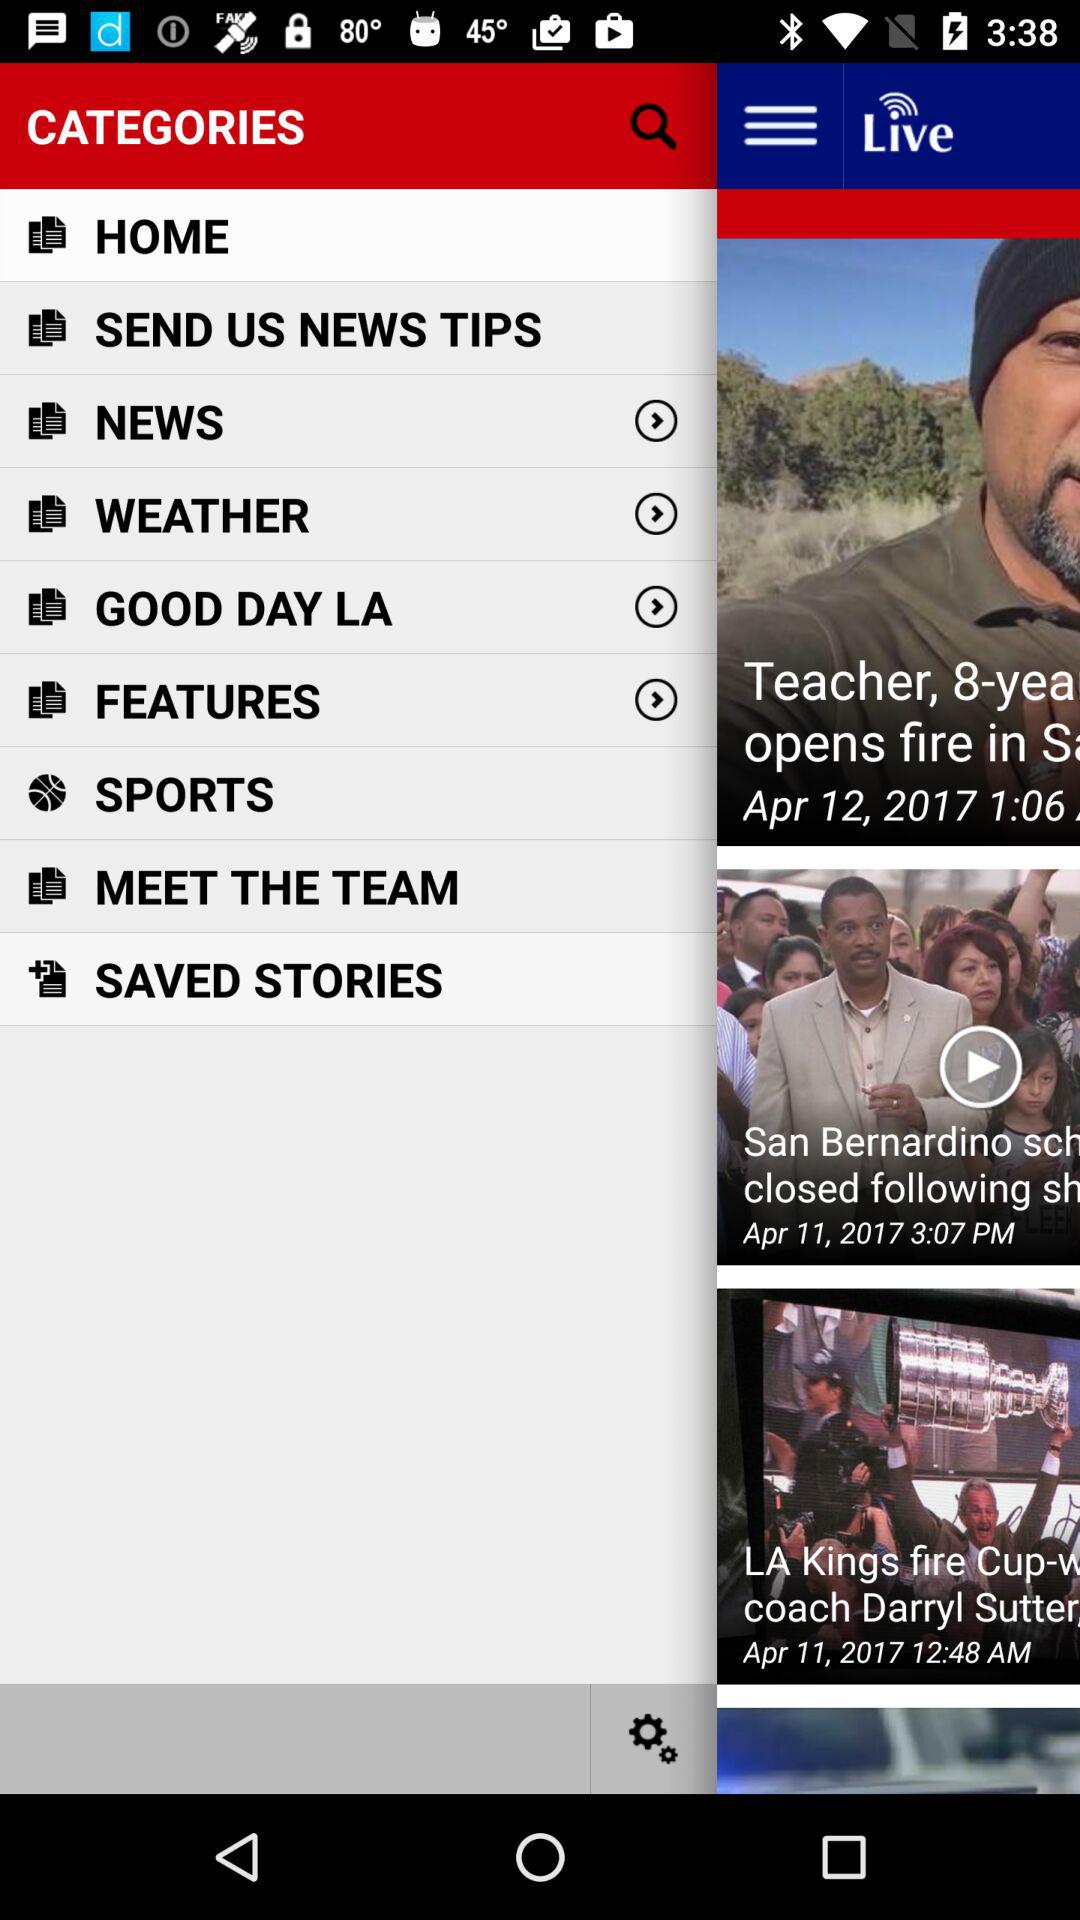 The image size is (1080, 1920). What do you see at coordinates (906, 126) in the screenshot?
I see `live stream current news events` at bounding box center [906, 126].